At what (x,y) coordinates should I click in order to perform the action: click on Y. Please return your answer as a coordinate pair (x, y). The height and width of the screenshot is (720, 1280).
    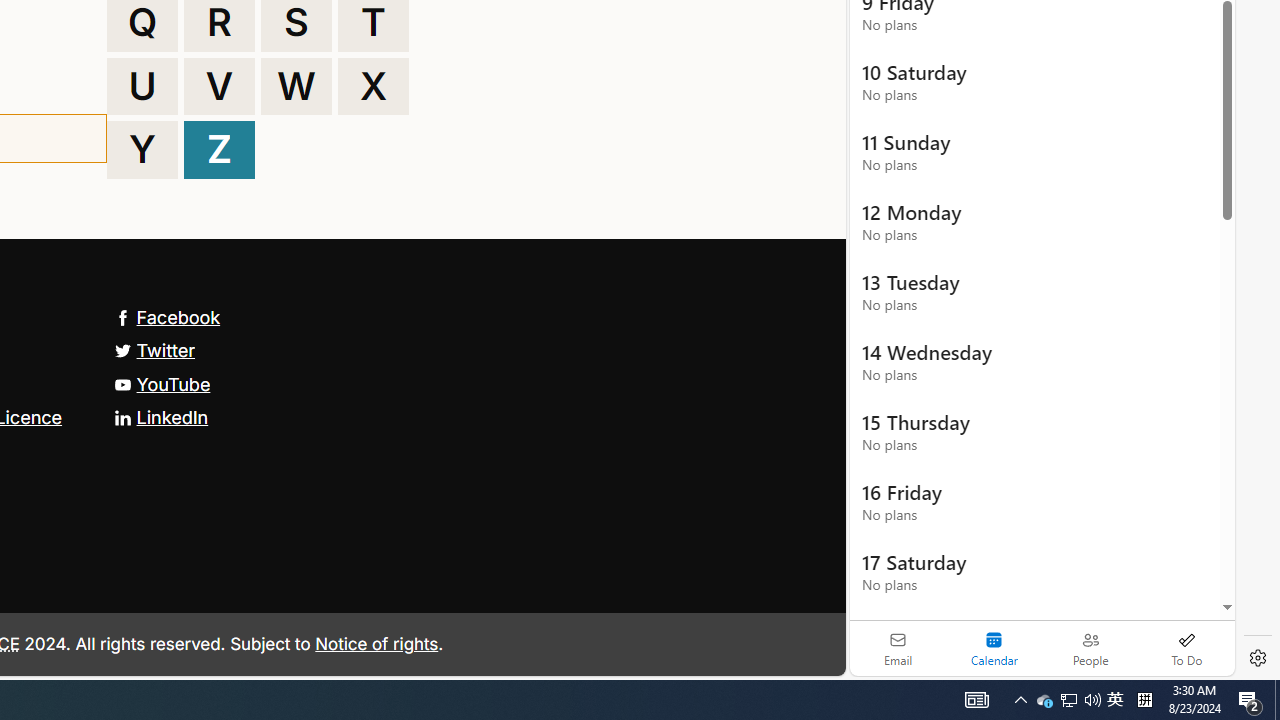
    Looking at the image, I should click on (142, 150).